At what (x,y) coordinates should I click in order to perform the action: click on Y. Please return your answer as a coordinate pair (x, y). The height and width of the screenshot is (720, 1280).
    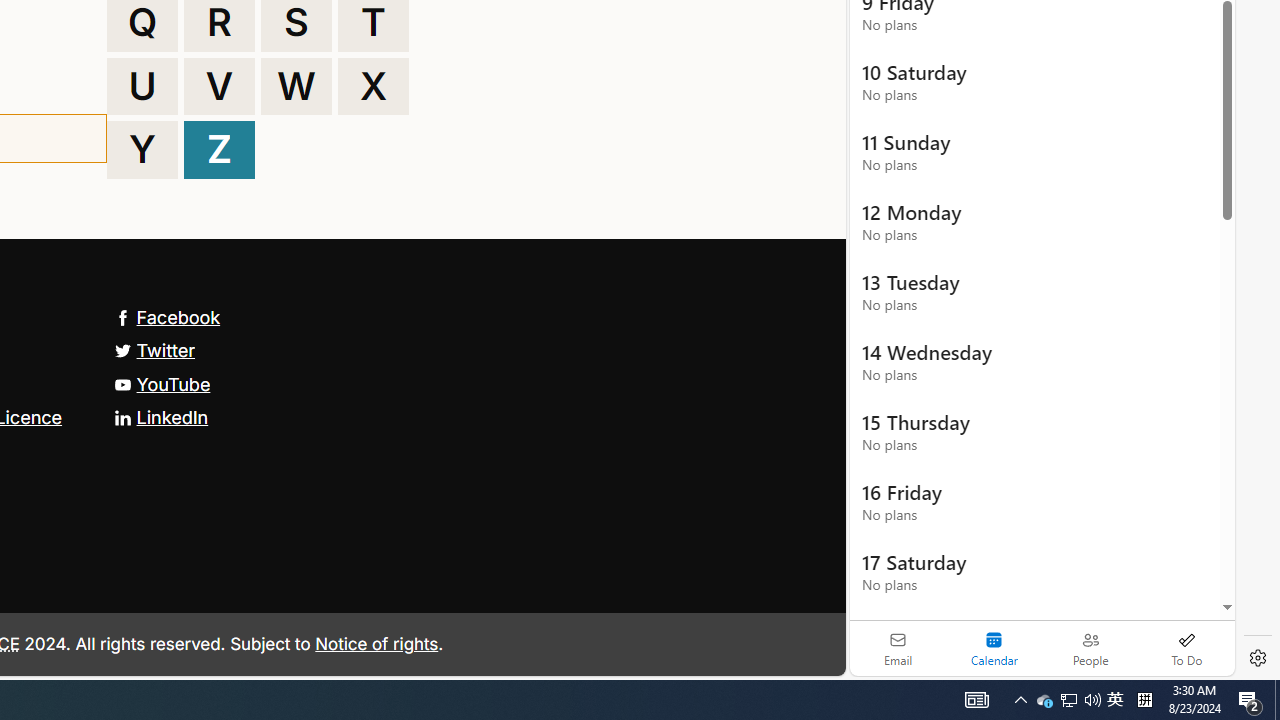
    Looking at the image, I should click on (142, 150).